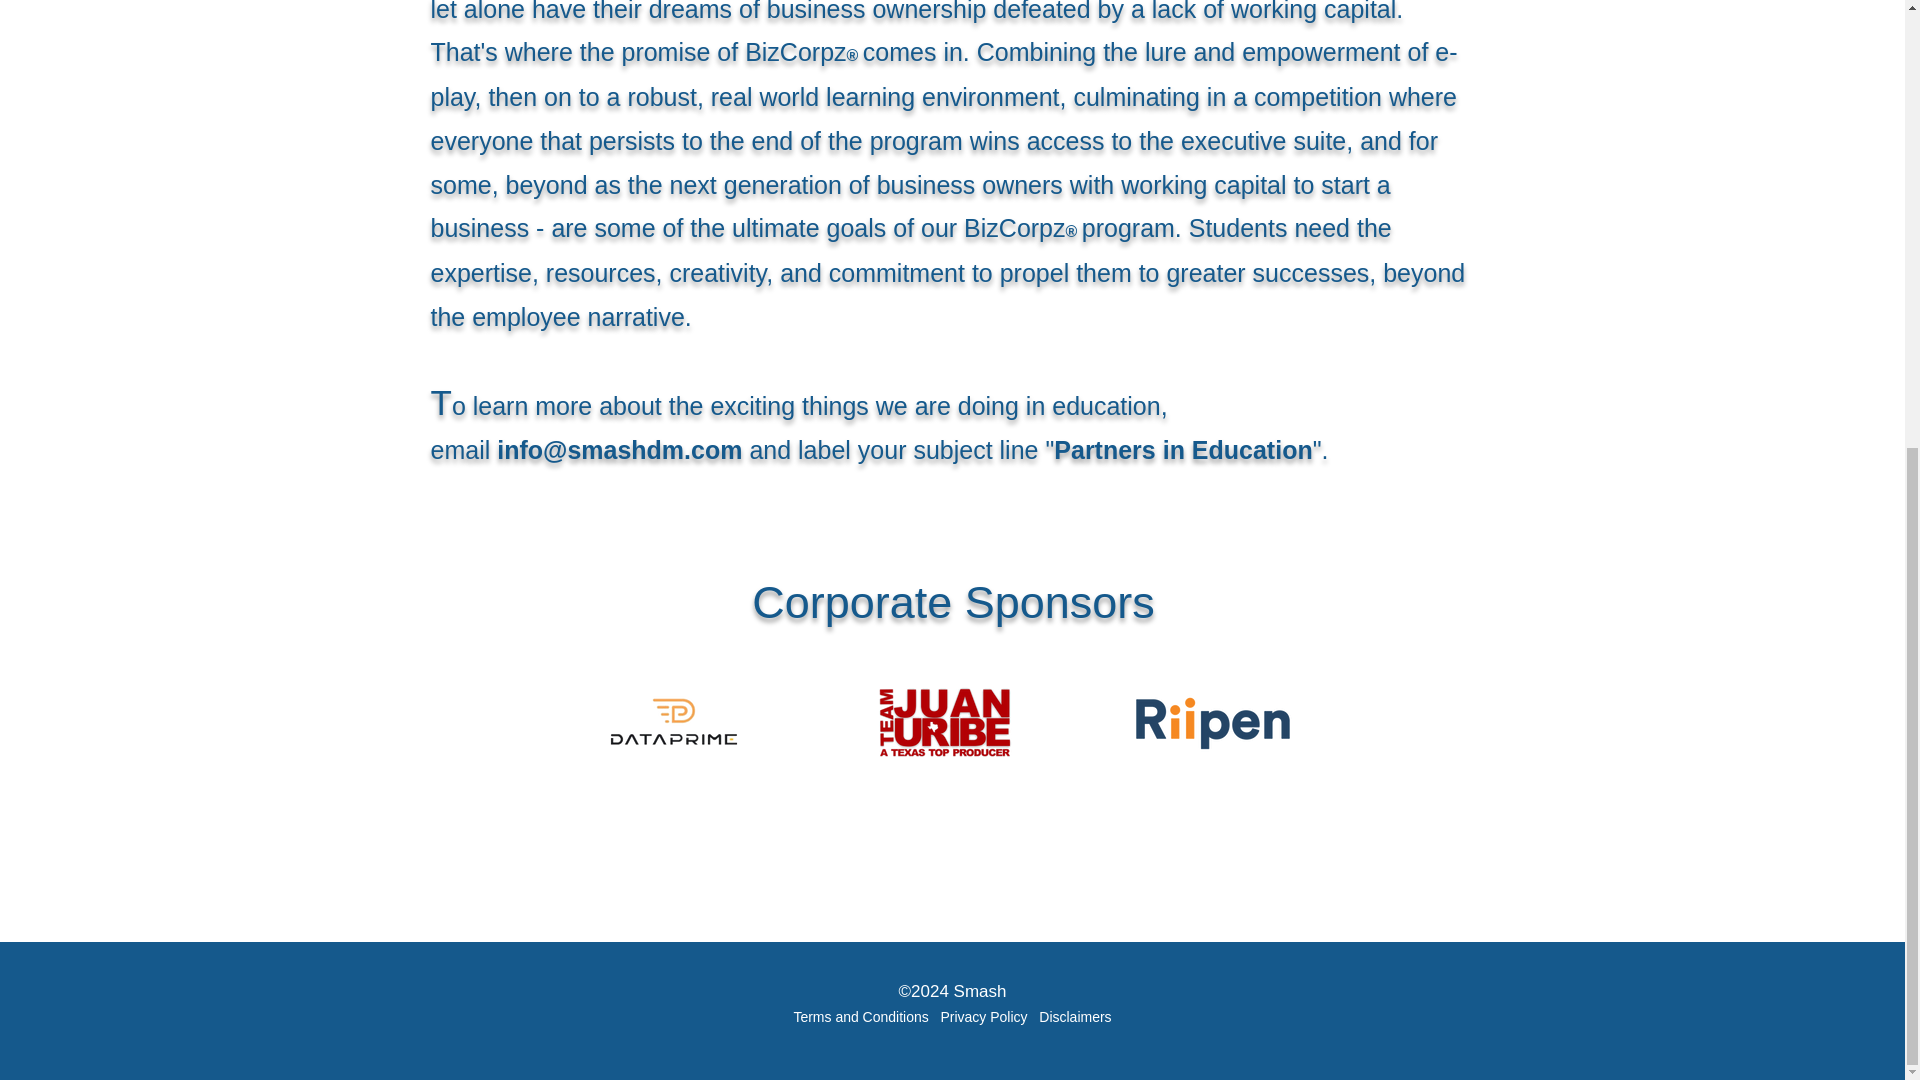 The width and height of the screenshot is (1920, 1080). I want to click on TJU.png, so click(944, 722).